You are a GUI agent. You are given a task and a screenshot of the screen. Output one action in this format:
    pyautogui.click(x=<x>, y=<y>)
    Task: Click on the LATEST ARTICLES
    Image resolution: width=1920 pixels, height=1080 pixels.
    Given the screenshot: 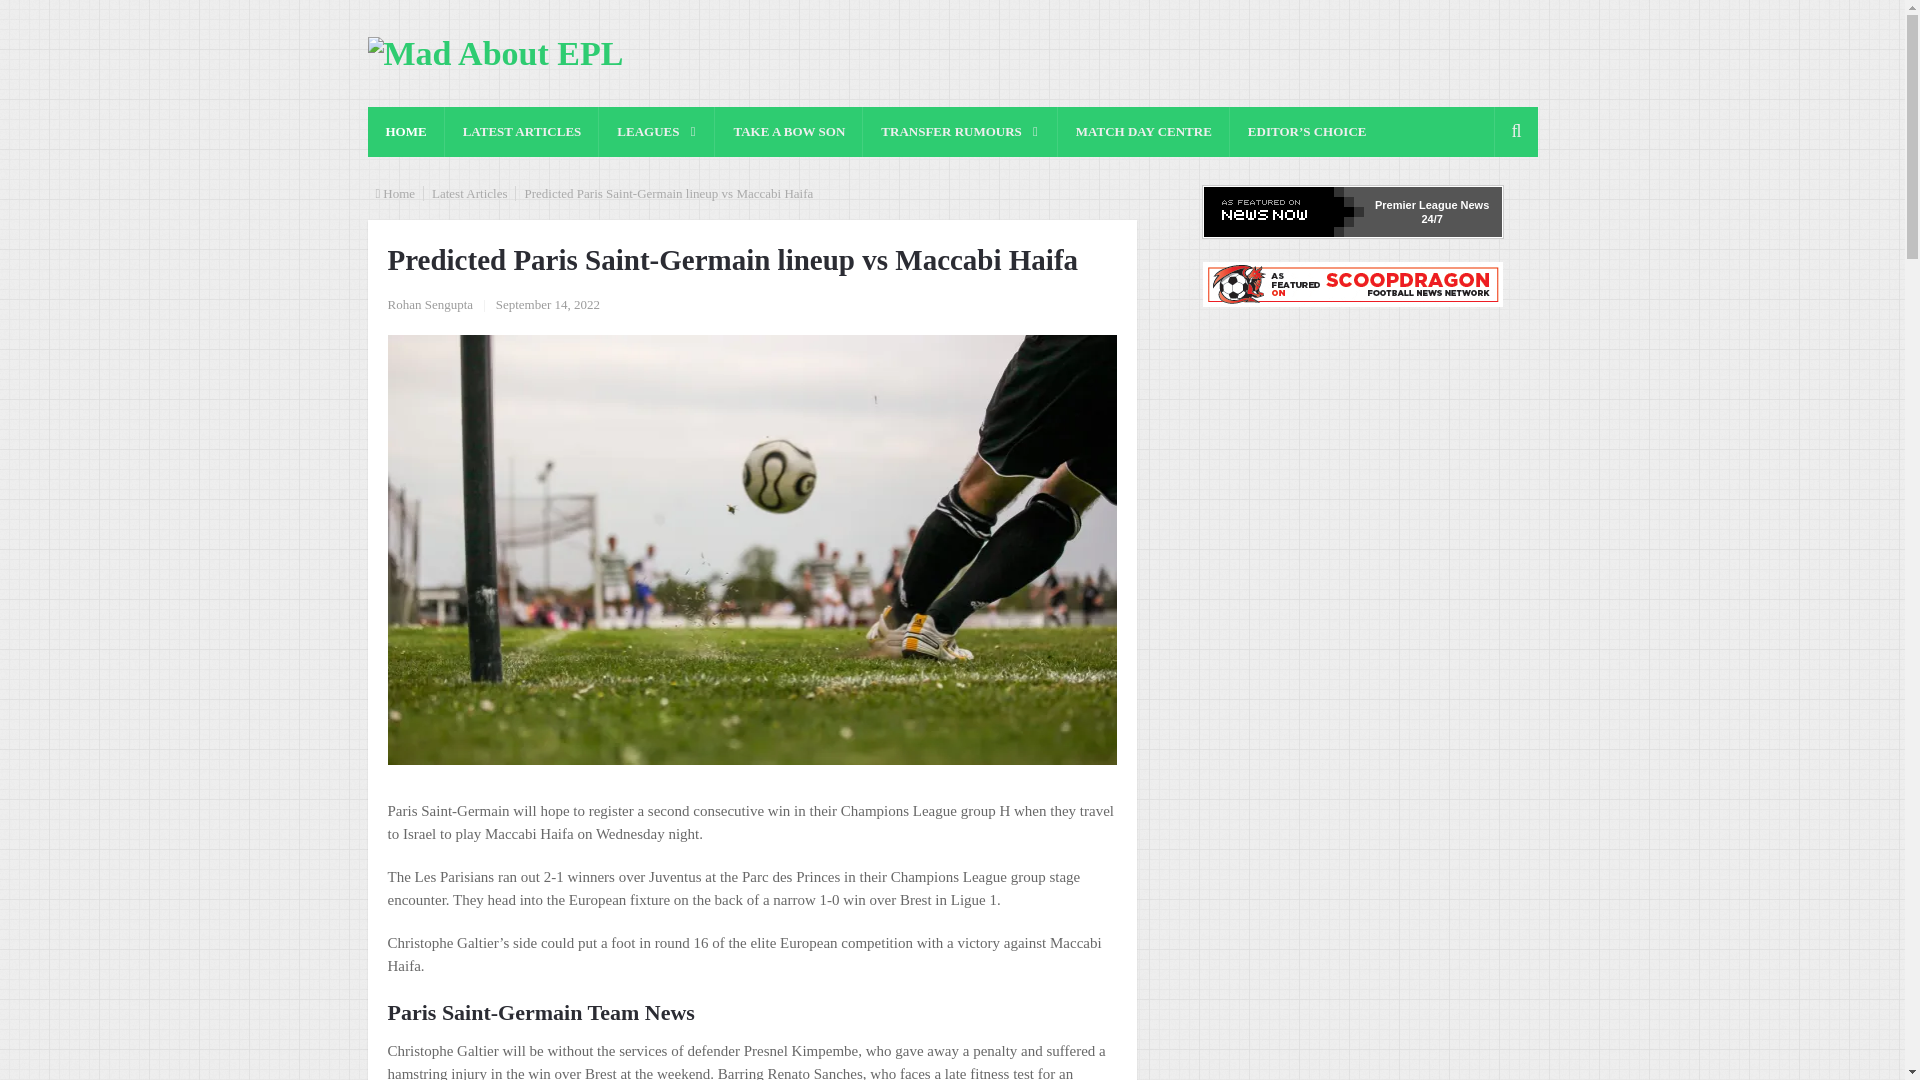 What is the action you would take?
    pyautogui.click(x=522, y=131)
    